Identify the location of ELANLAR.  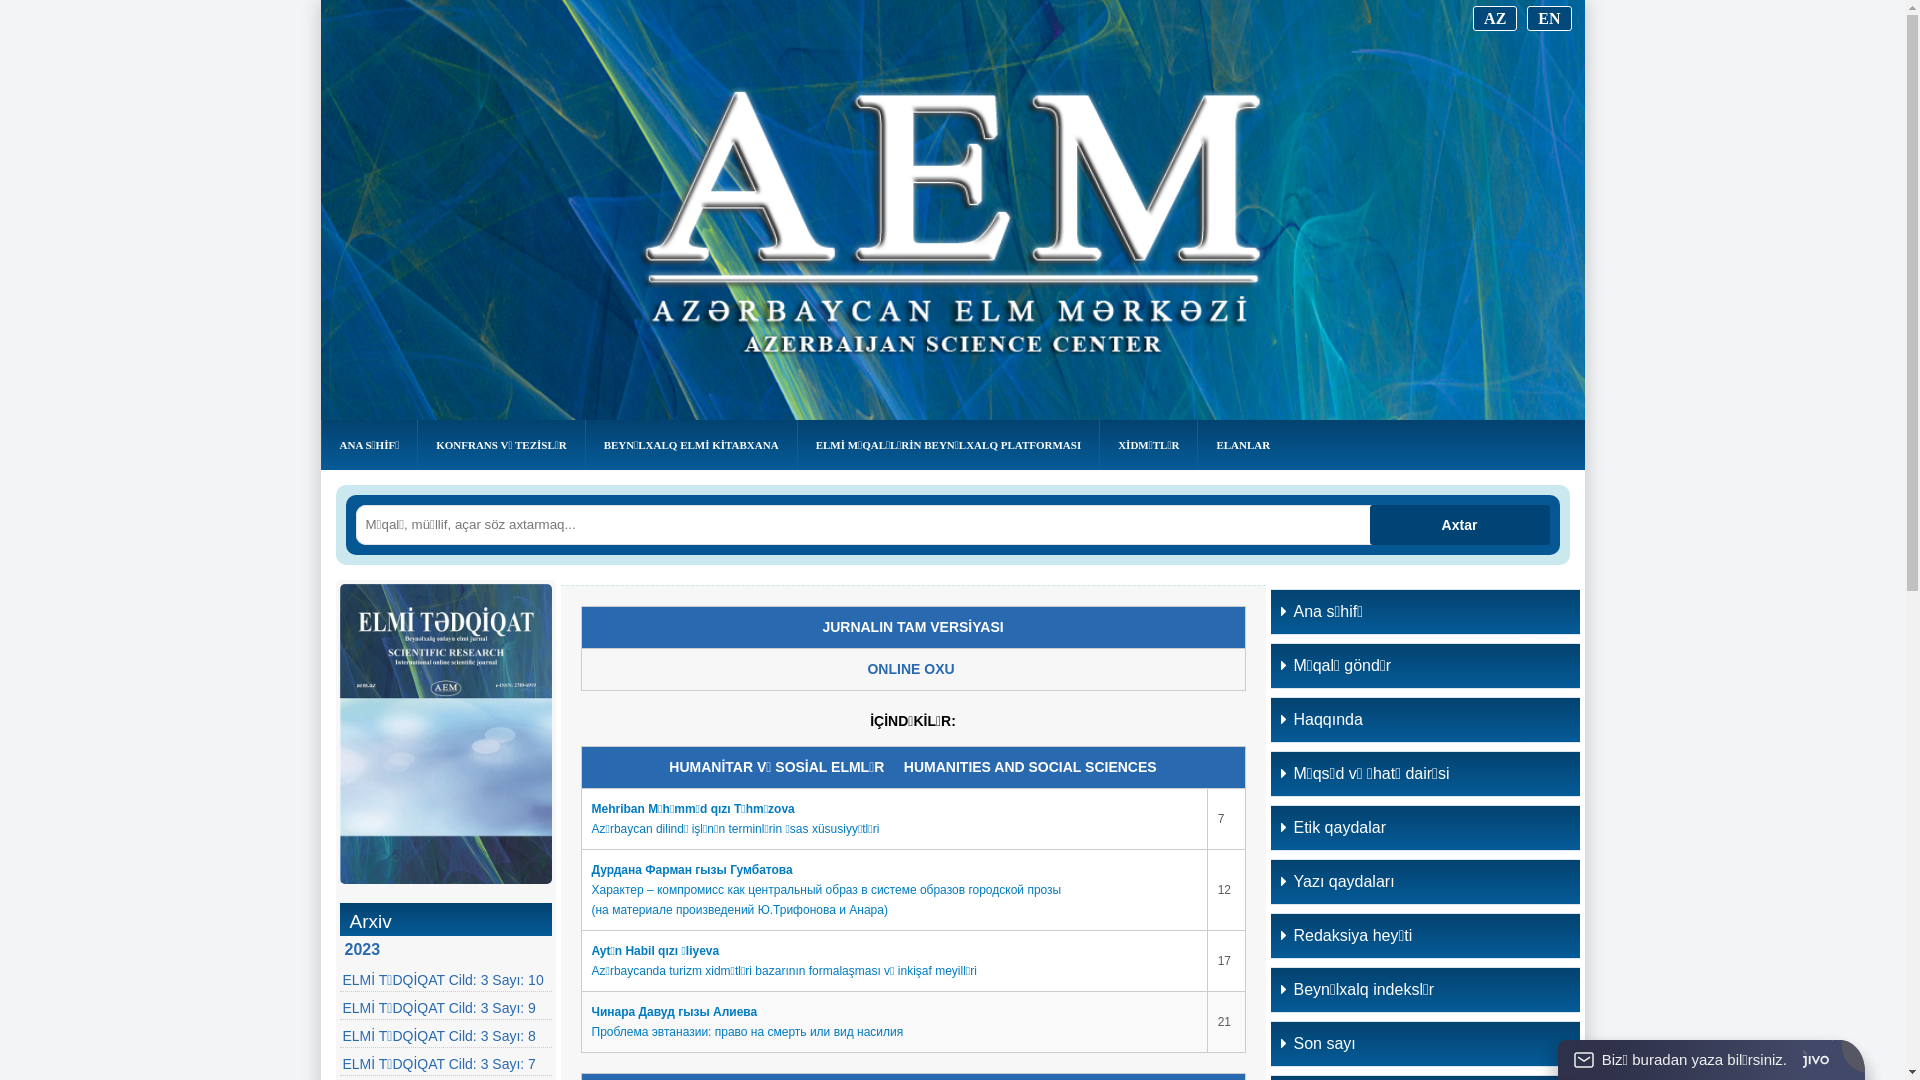
(1243, 445).